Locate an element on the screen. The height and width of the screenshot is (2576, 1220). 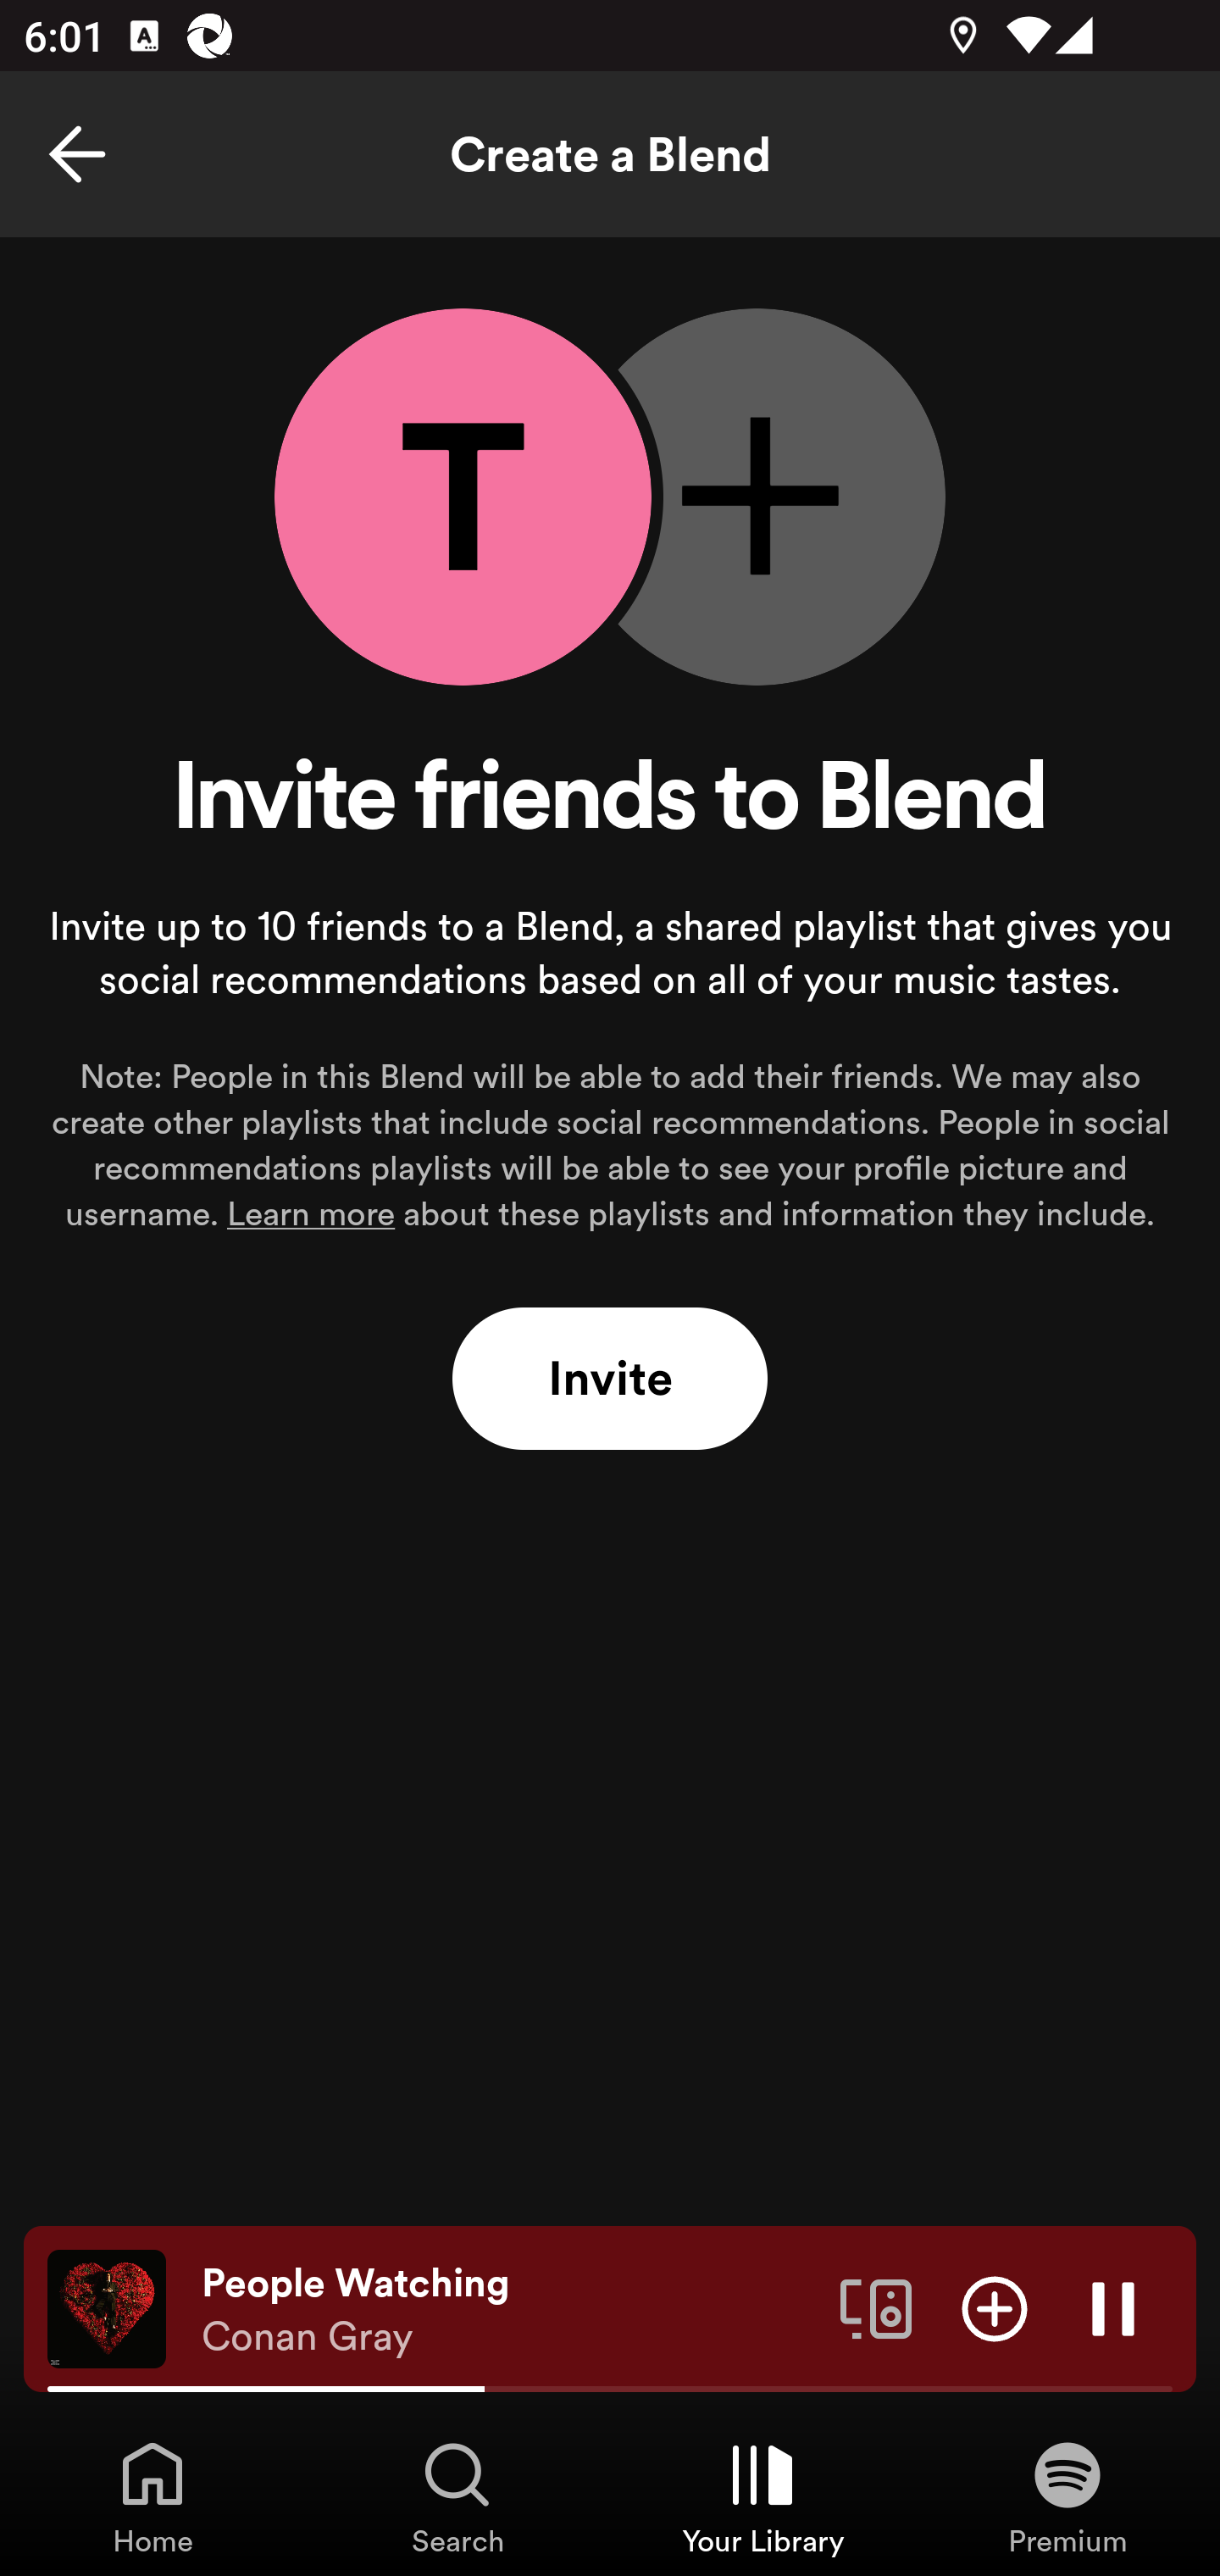
Home, Tab 1 of 4 Home Home is located at coordinates (152, 2496).